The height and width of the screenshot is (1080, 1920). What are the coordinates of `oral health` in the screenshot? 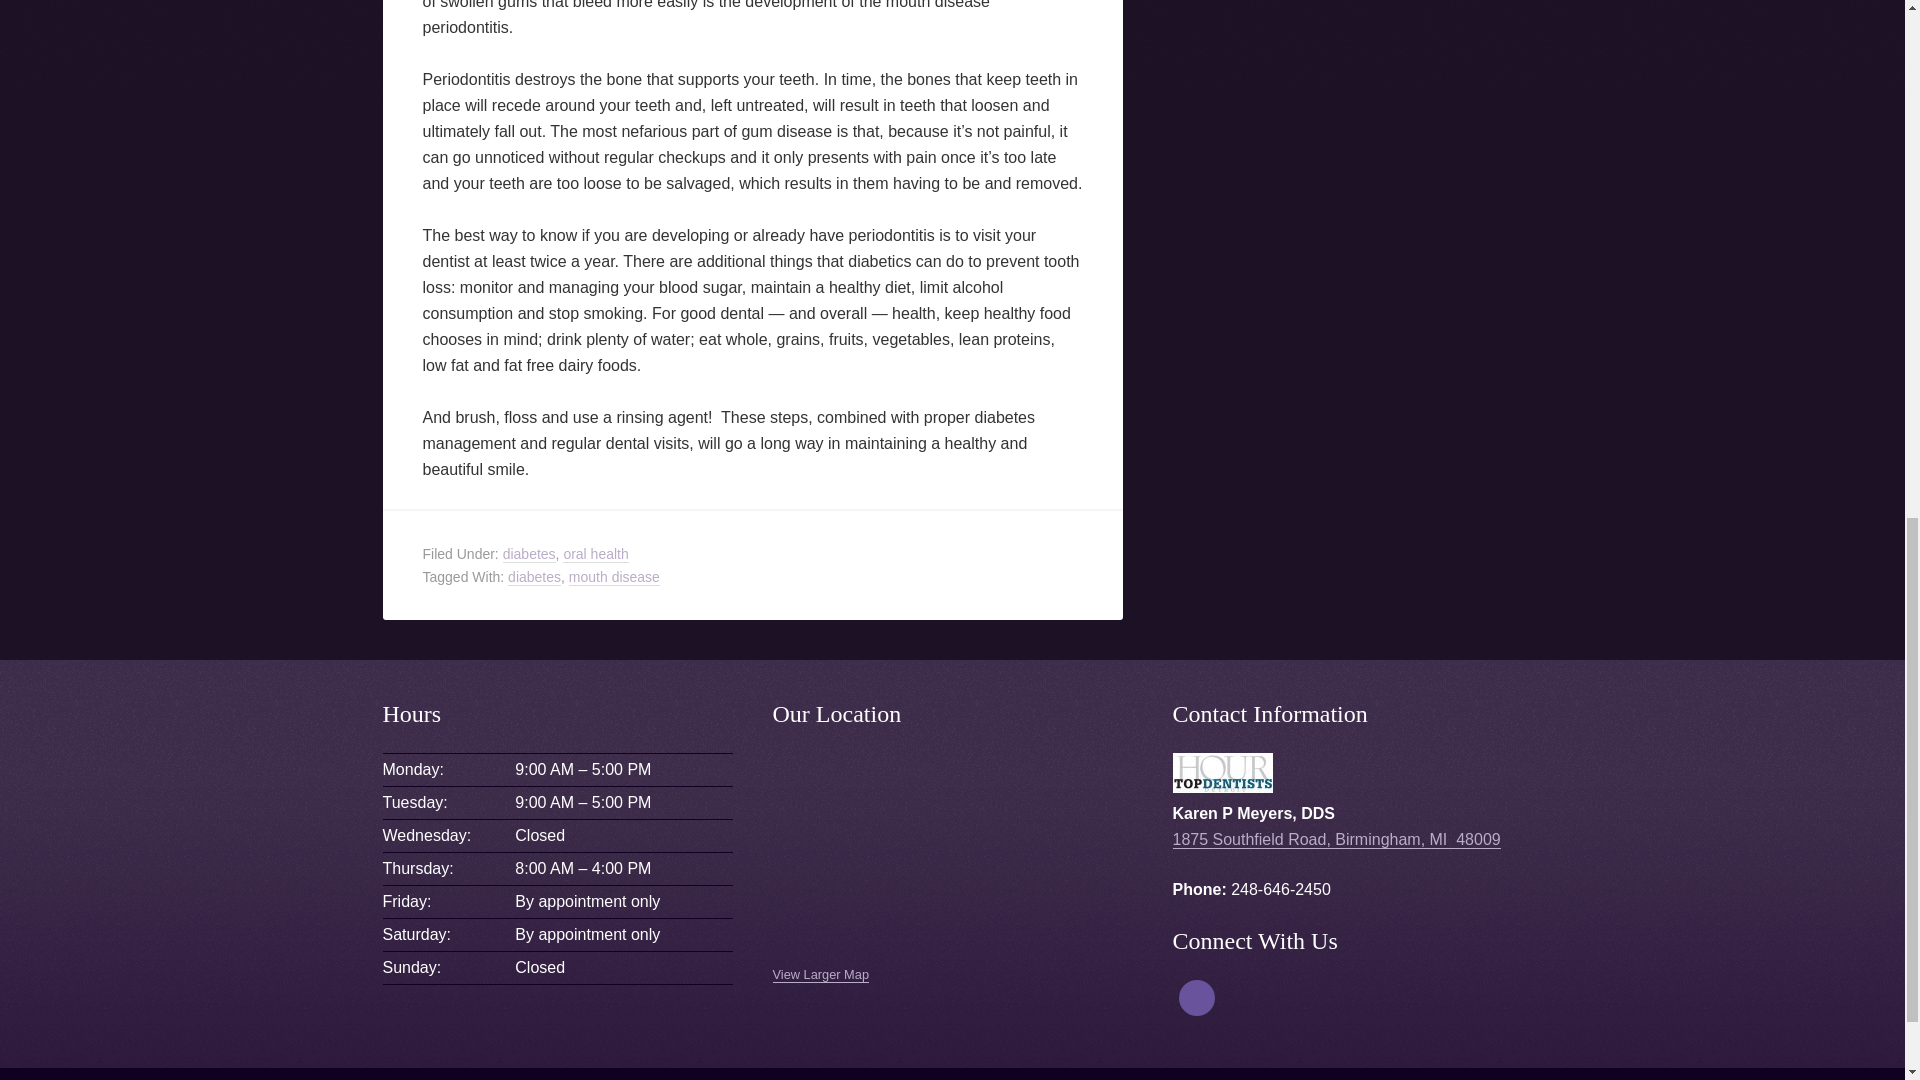 It's located at (594, 554).